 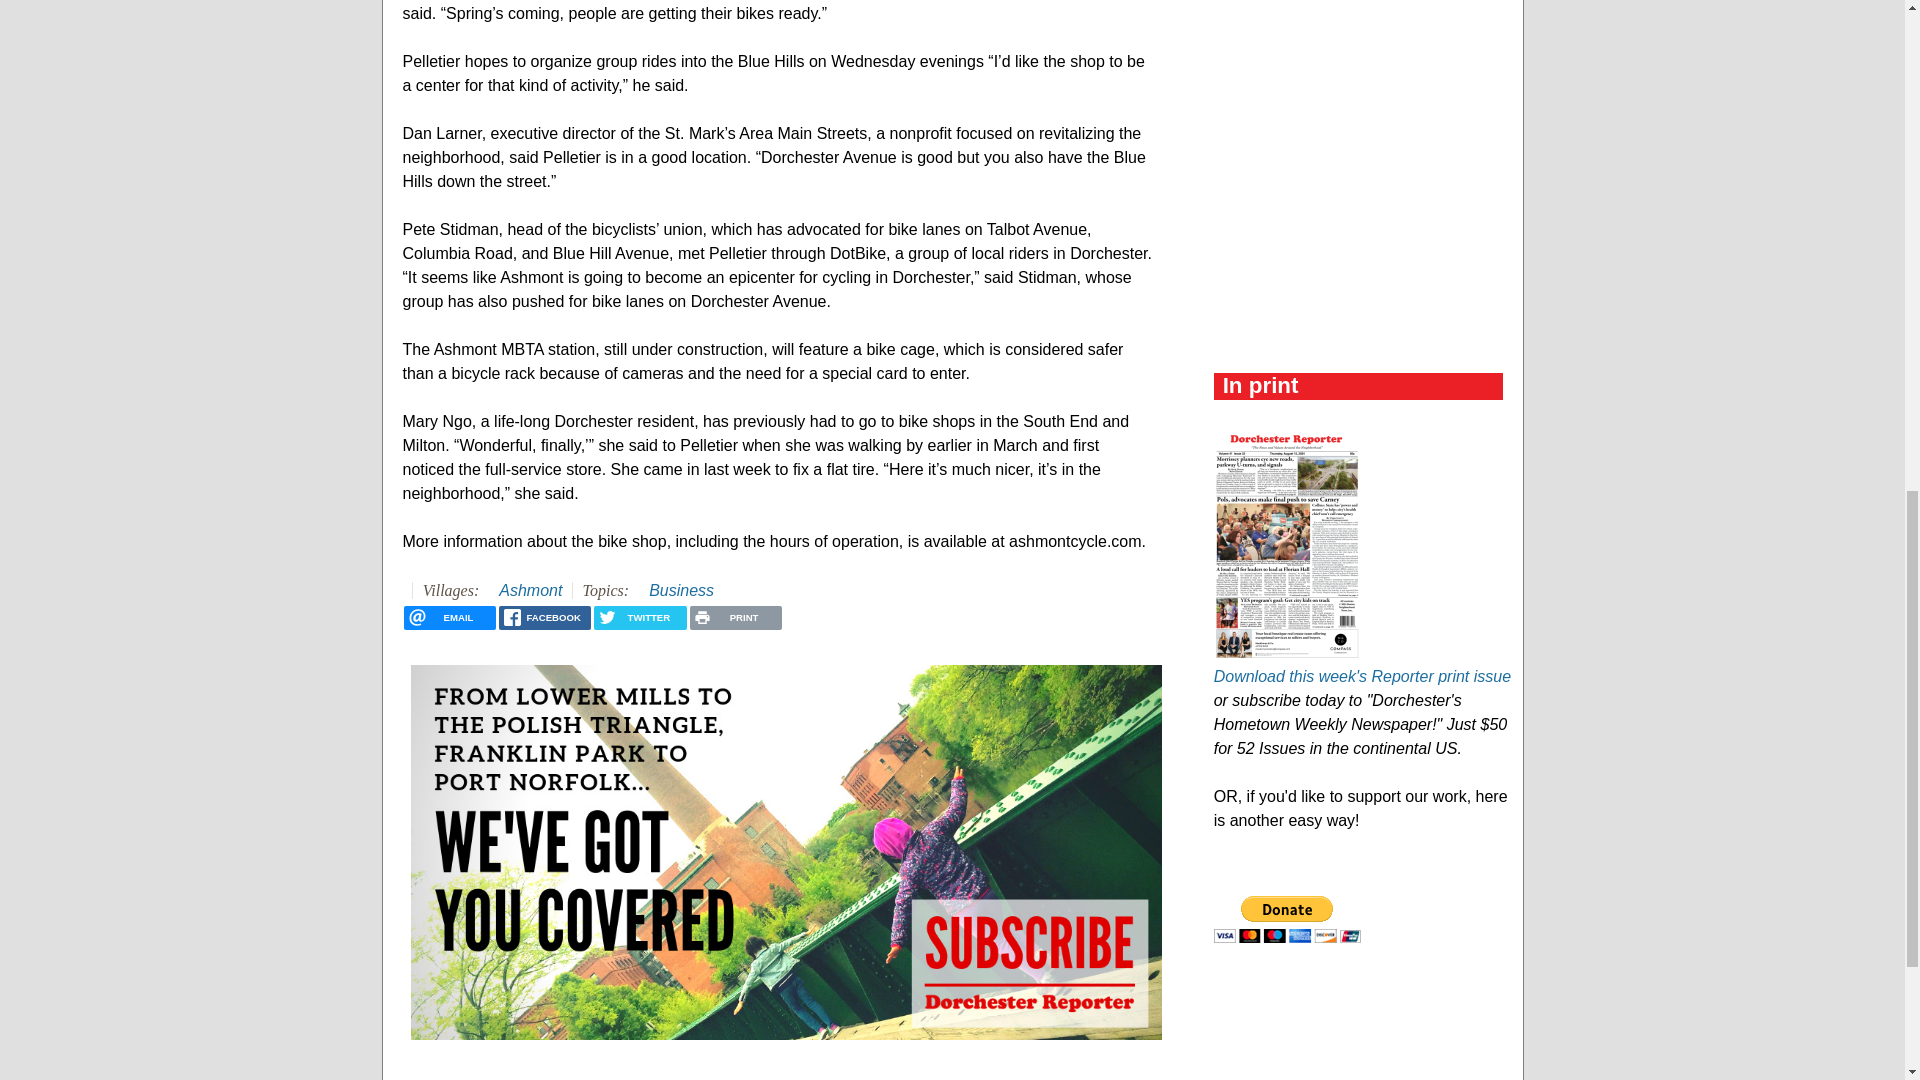 What do you see at coordinates (1287, 919) in the screenshot?
I see `PayPal - The safer, easier way to pay online!` at bounding box center [1287, 919].